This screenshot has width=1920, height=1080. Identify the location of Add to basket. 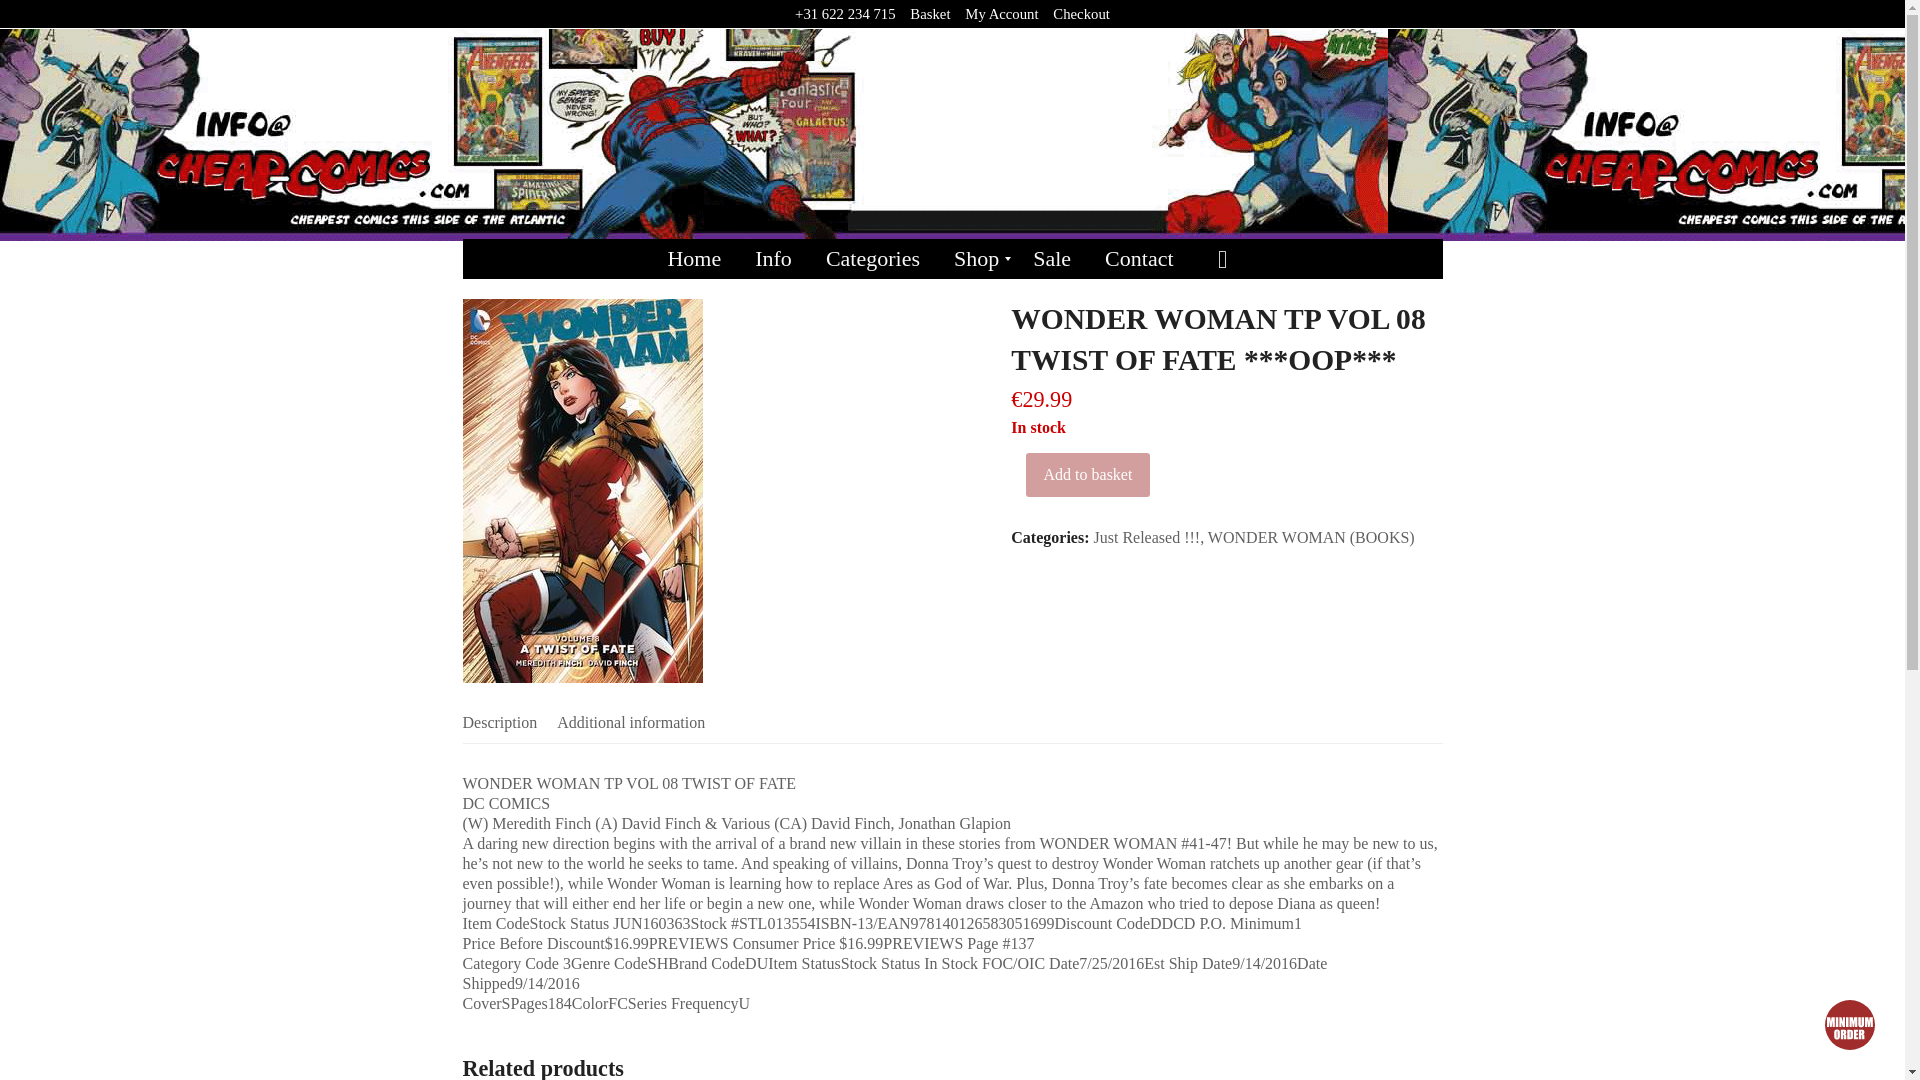
(1086, 474).